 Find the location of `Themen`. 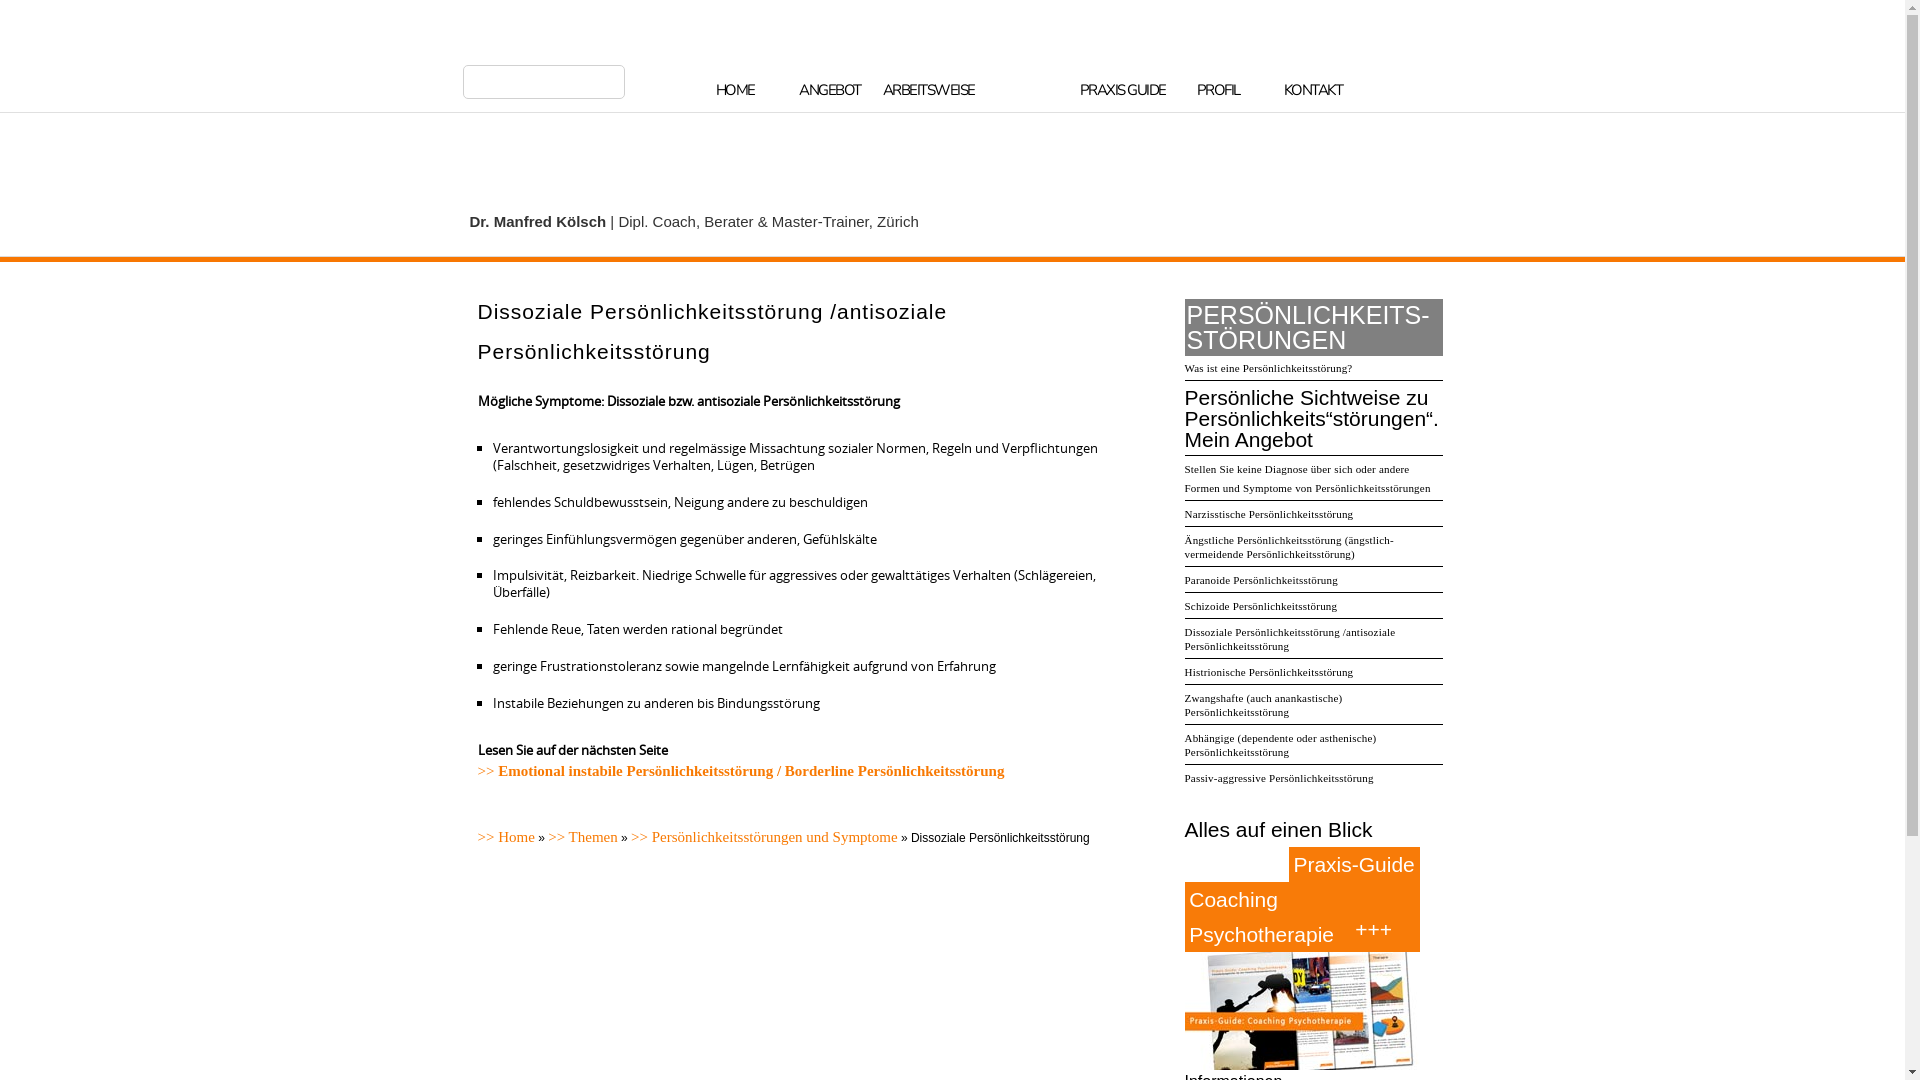

Themen is located at coordinates (583, 837).